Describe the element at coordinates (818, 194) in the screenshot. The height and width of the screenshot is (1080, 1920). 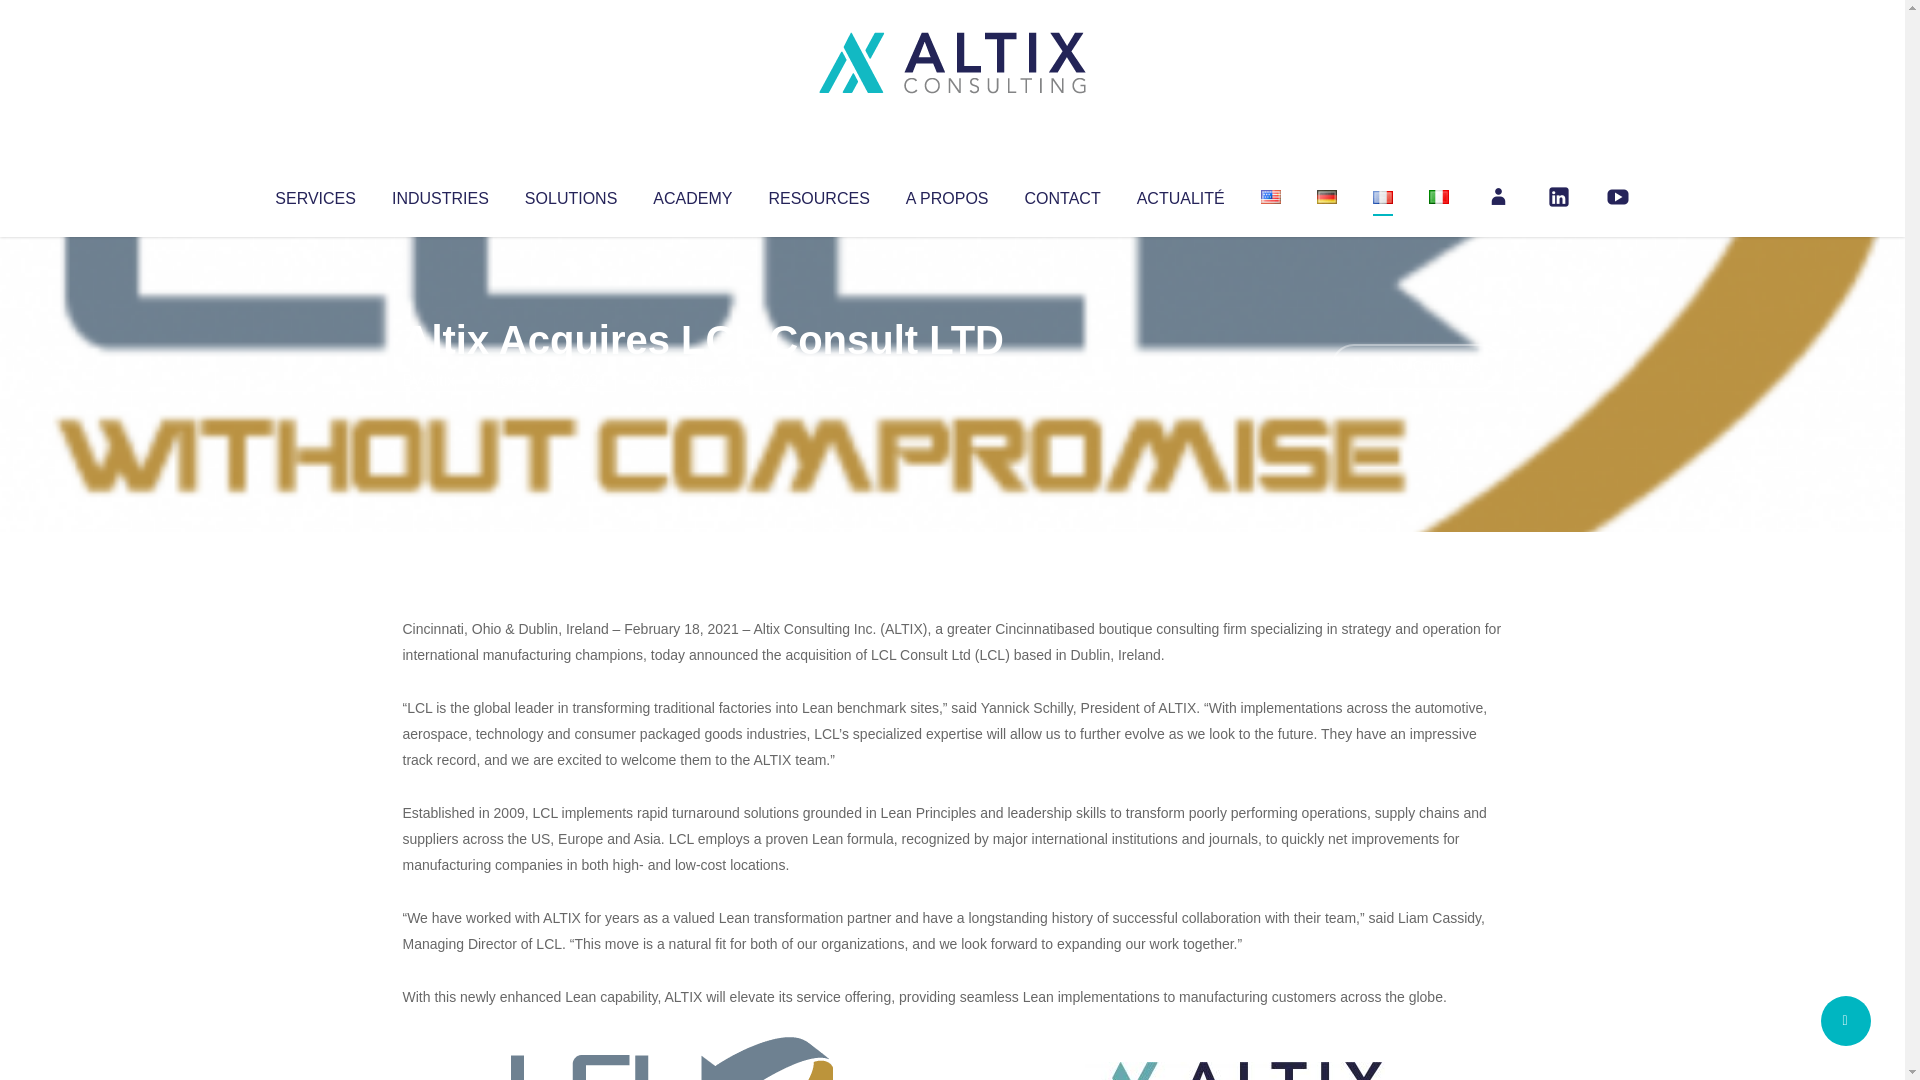
I see `RESOURCES` at that location.